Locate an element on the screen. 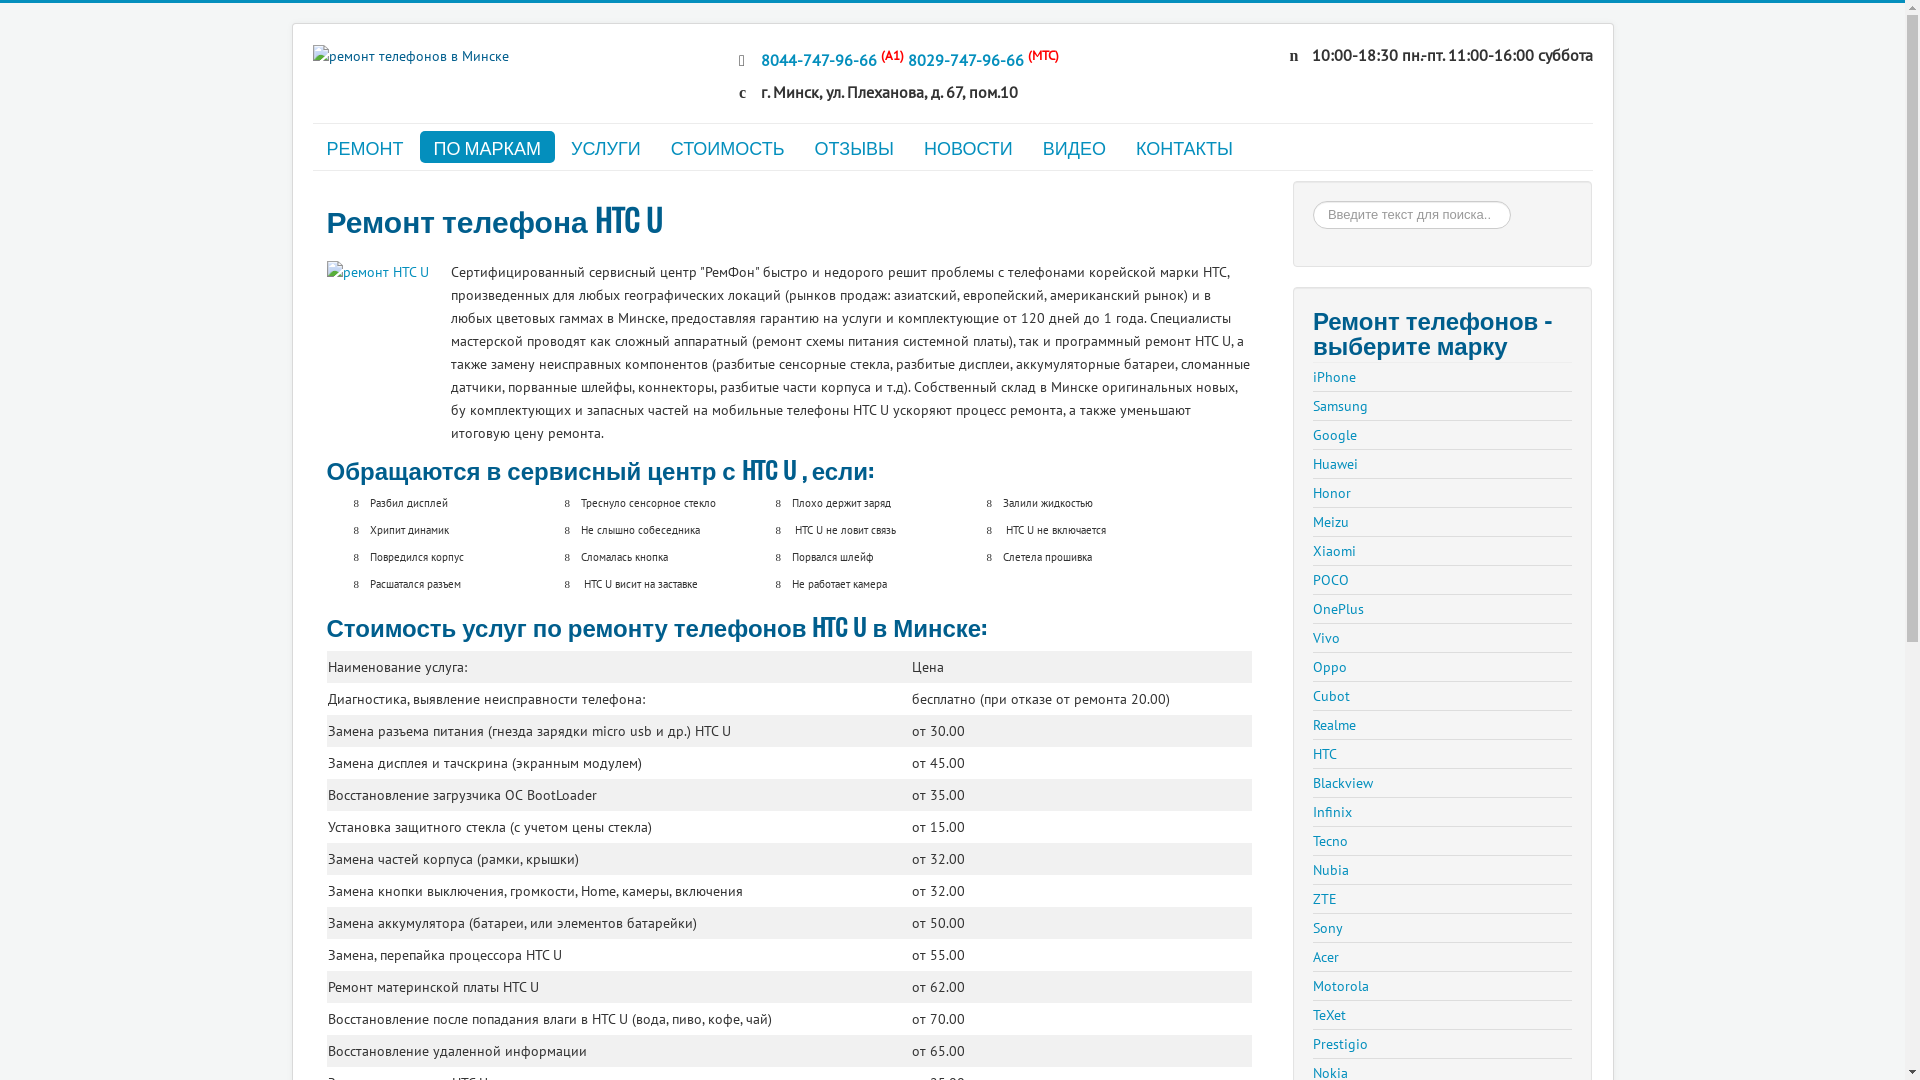 The image size is (1920, 1080). OnePlus is located at coordinates (1443, 609).